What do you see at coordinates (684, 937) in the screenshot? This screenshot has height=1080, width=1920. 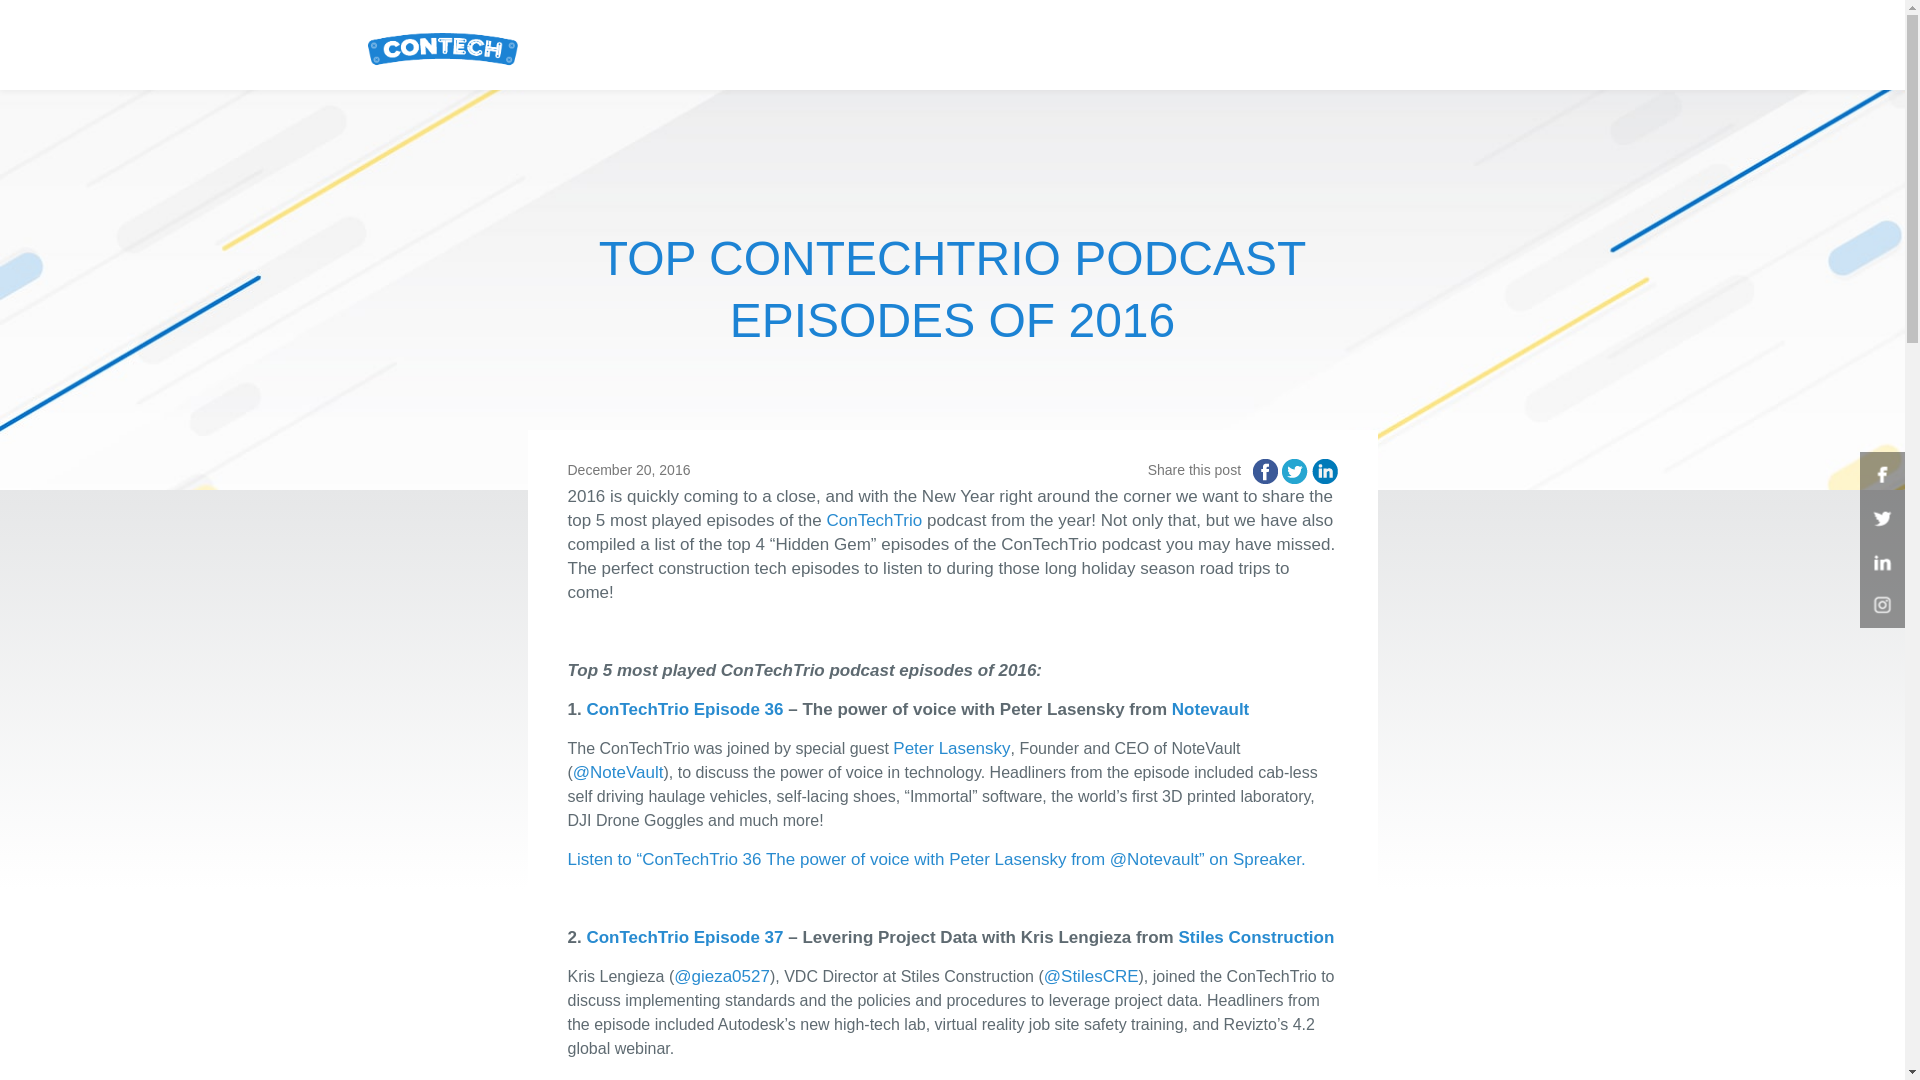 I see `ConTechTrio Episode 37` at bounding box center [684, 937].